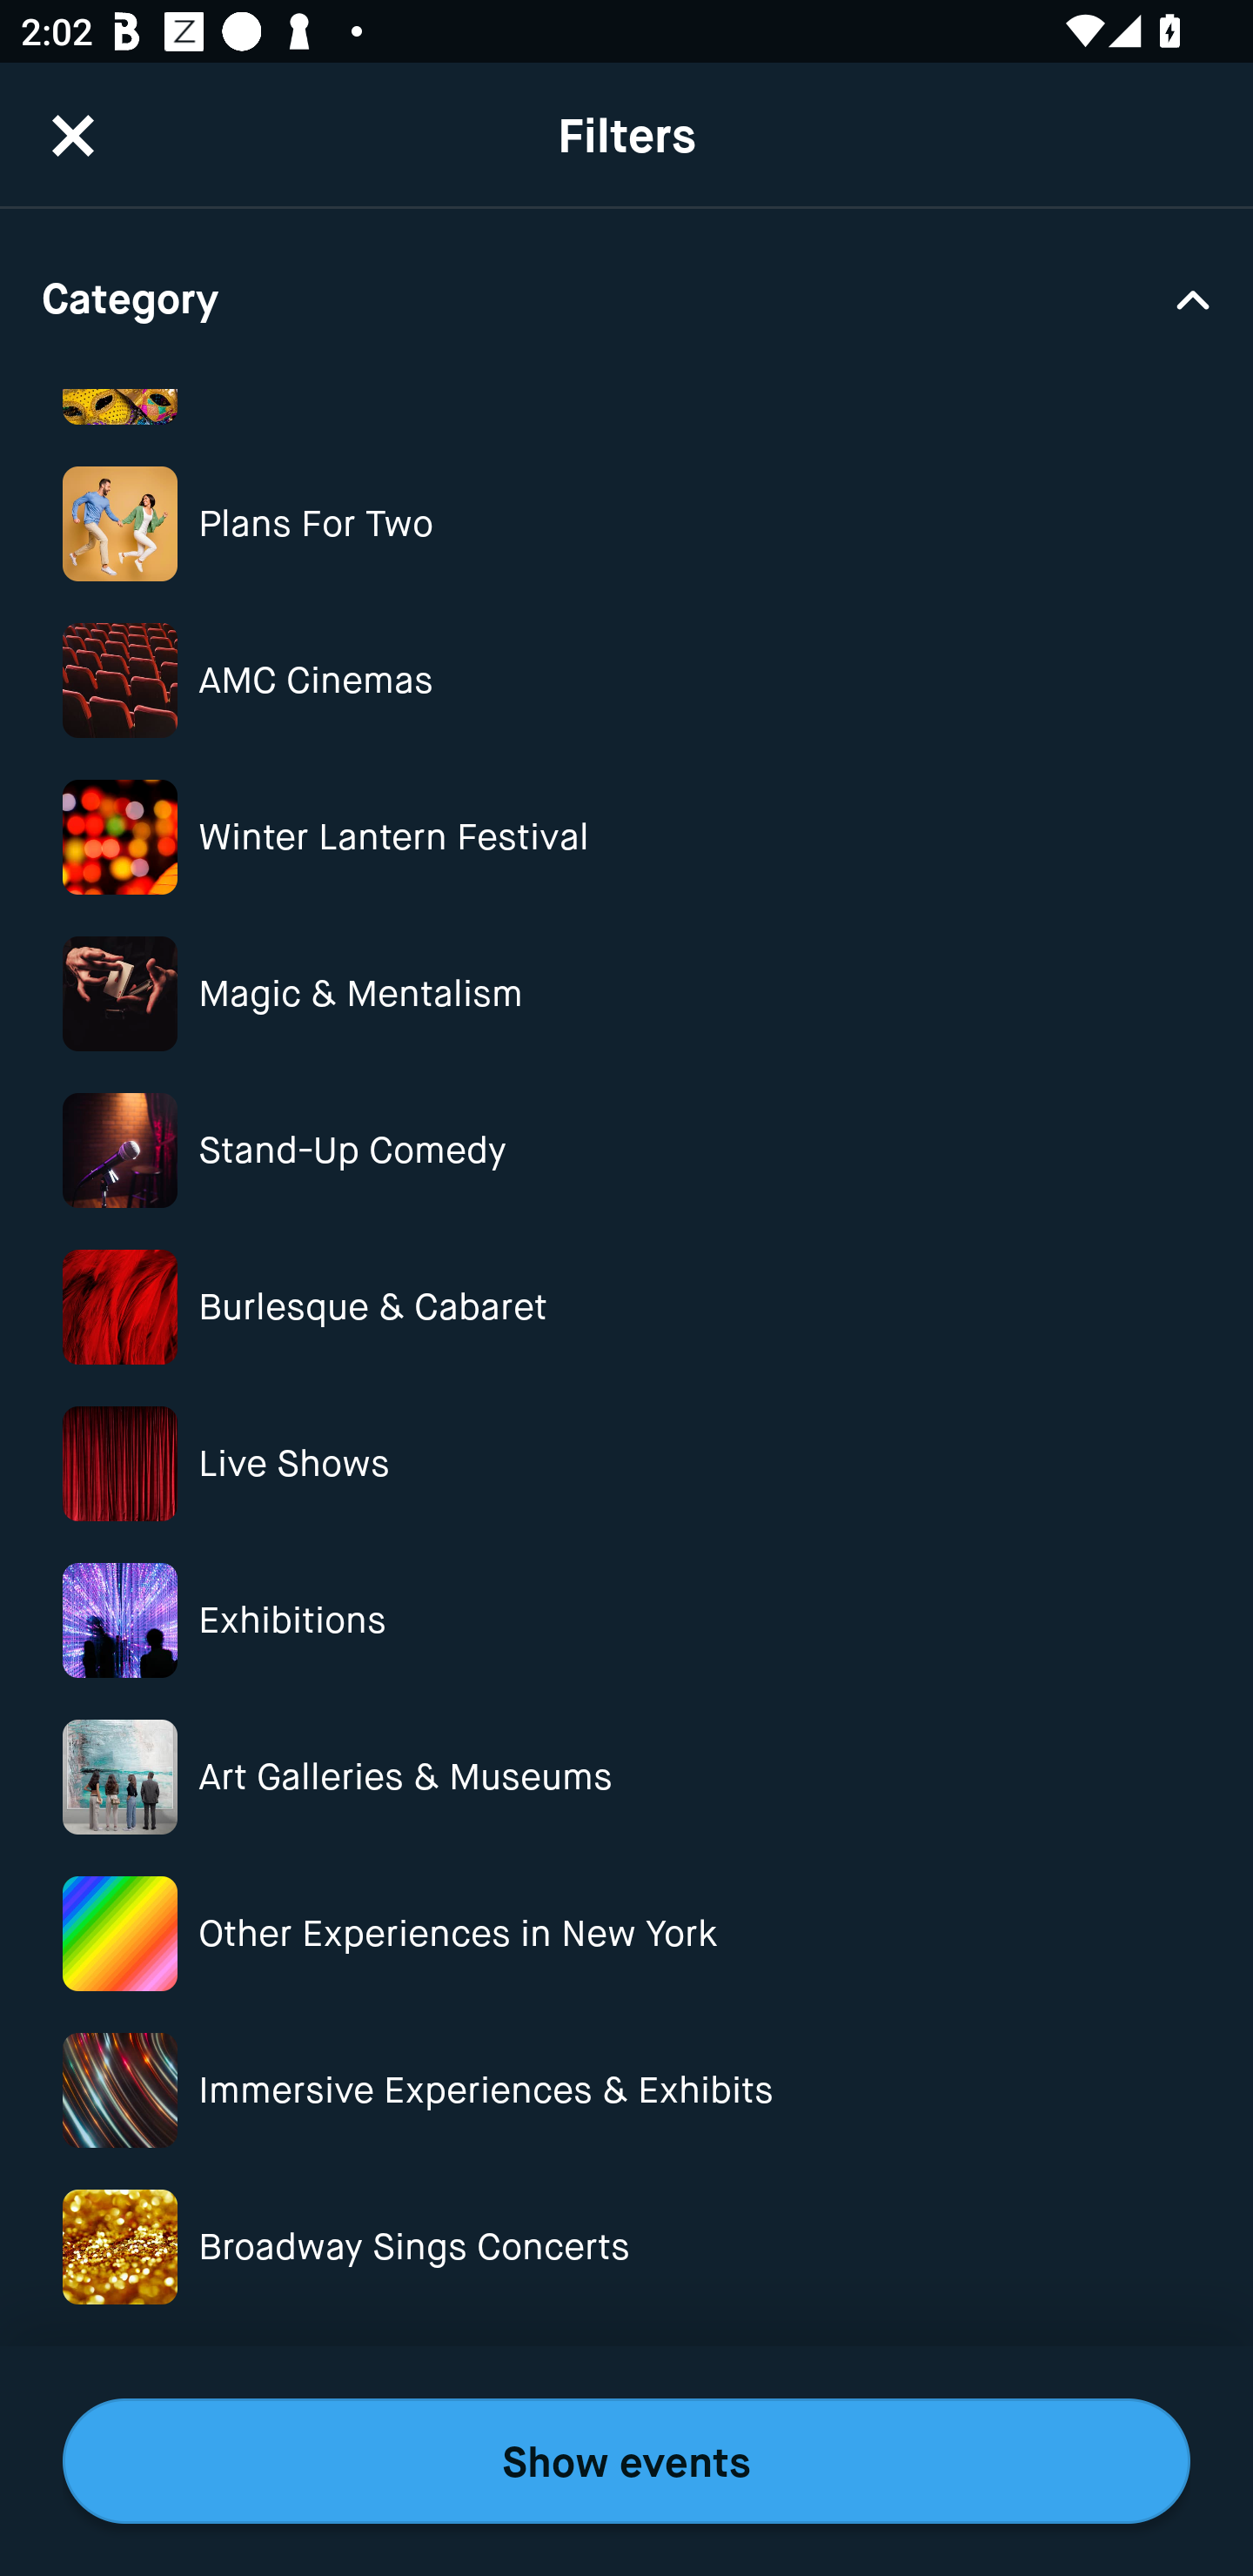 The width and height of the screenshot is (1253, 2576). Describe the element at coordinates (626, 1150) in the screenshot. I see `Category Image Stand-Up Comedy` at that location.